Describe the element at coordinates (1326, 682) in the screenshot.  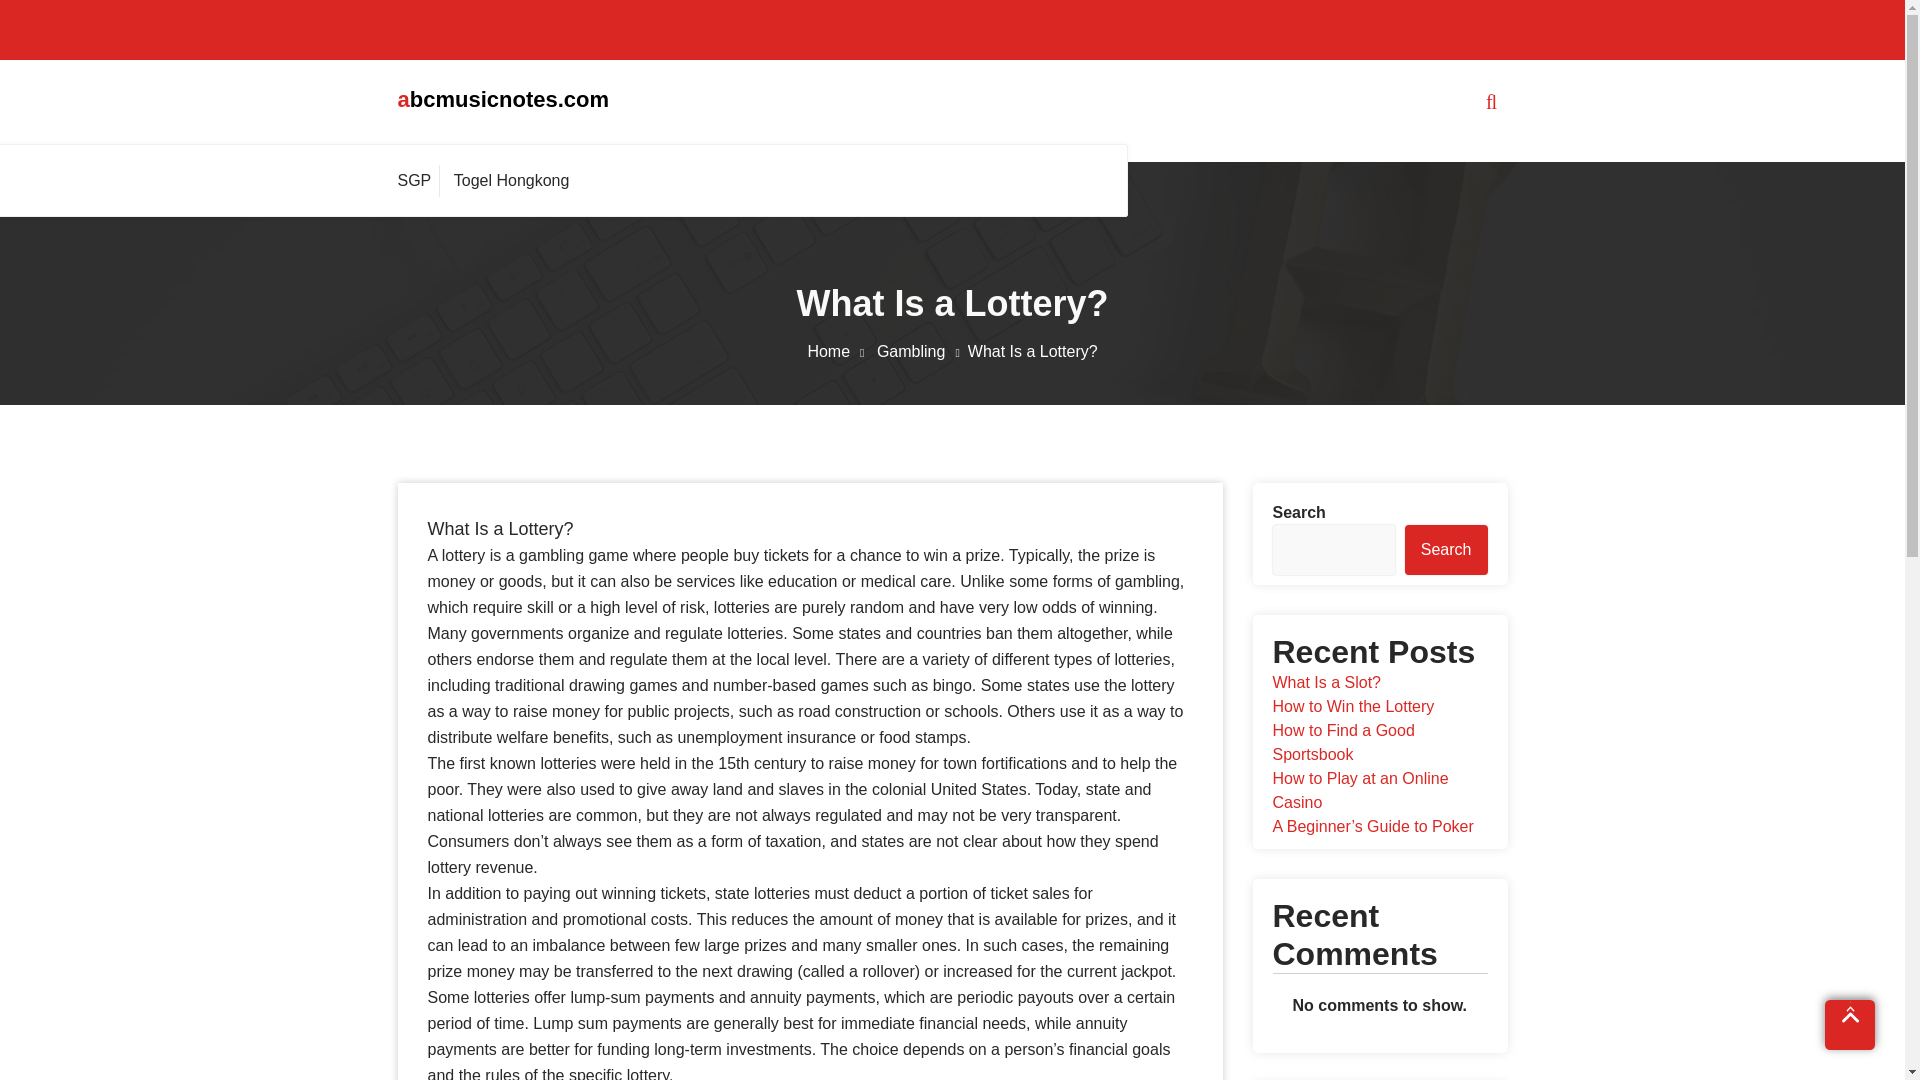
I see `What Is a Slot?` at that location.